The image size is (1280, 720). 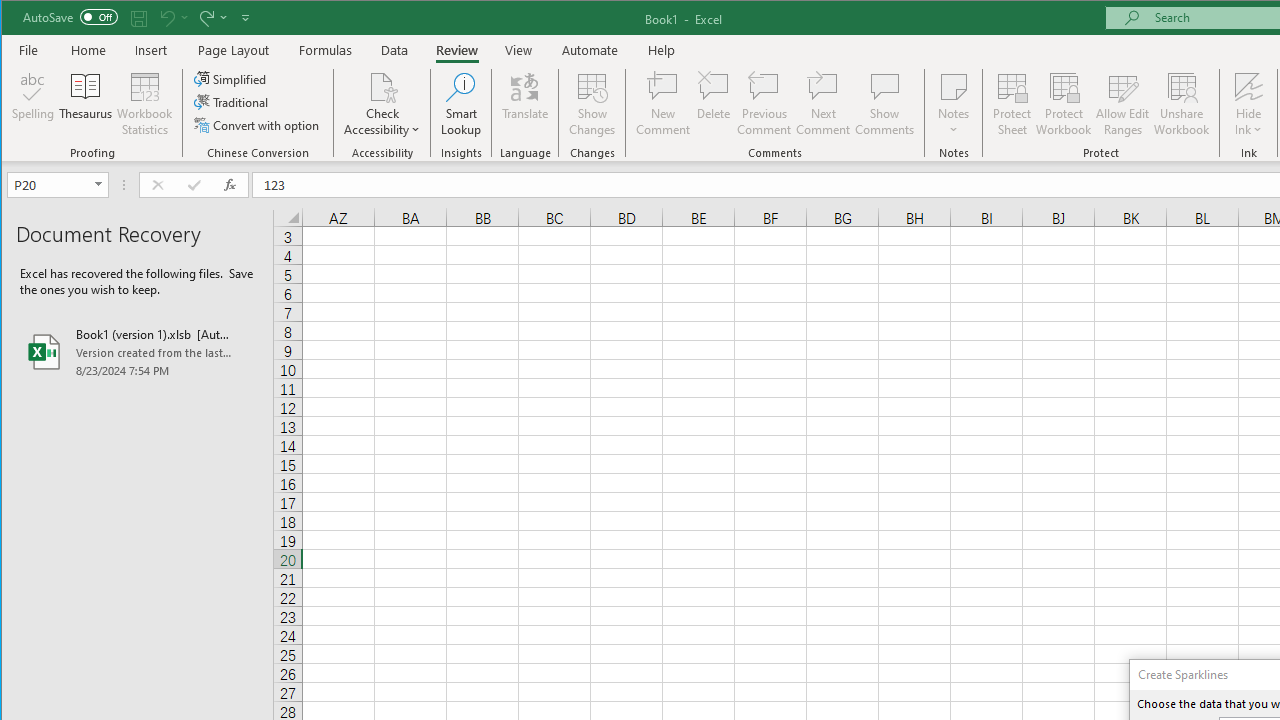 What do you see at coordinates (382, 104) in the screenshot?
I see `Check Accessibility` at bounding box center [382, 104].